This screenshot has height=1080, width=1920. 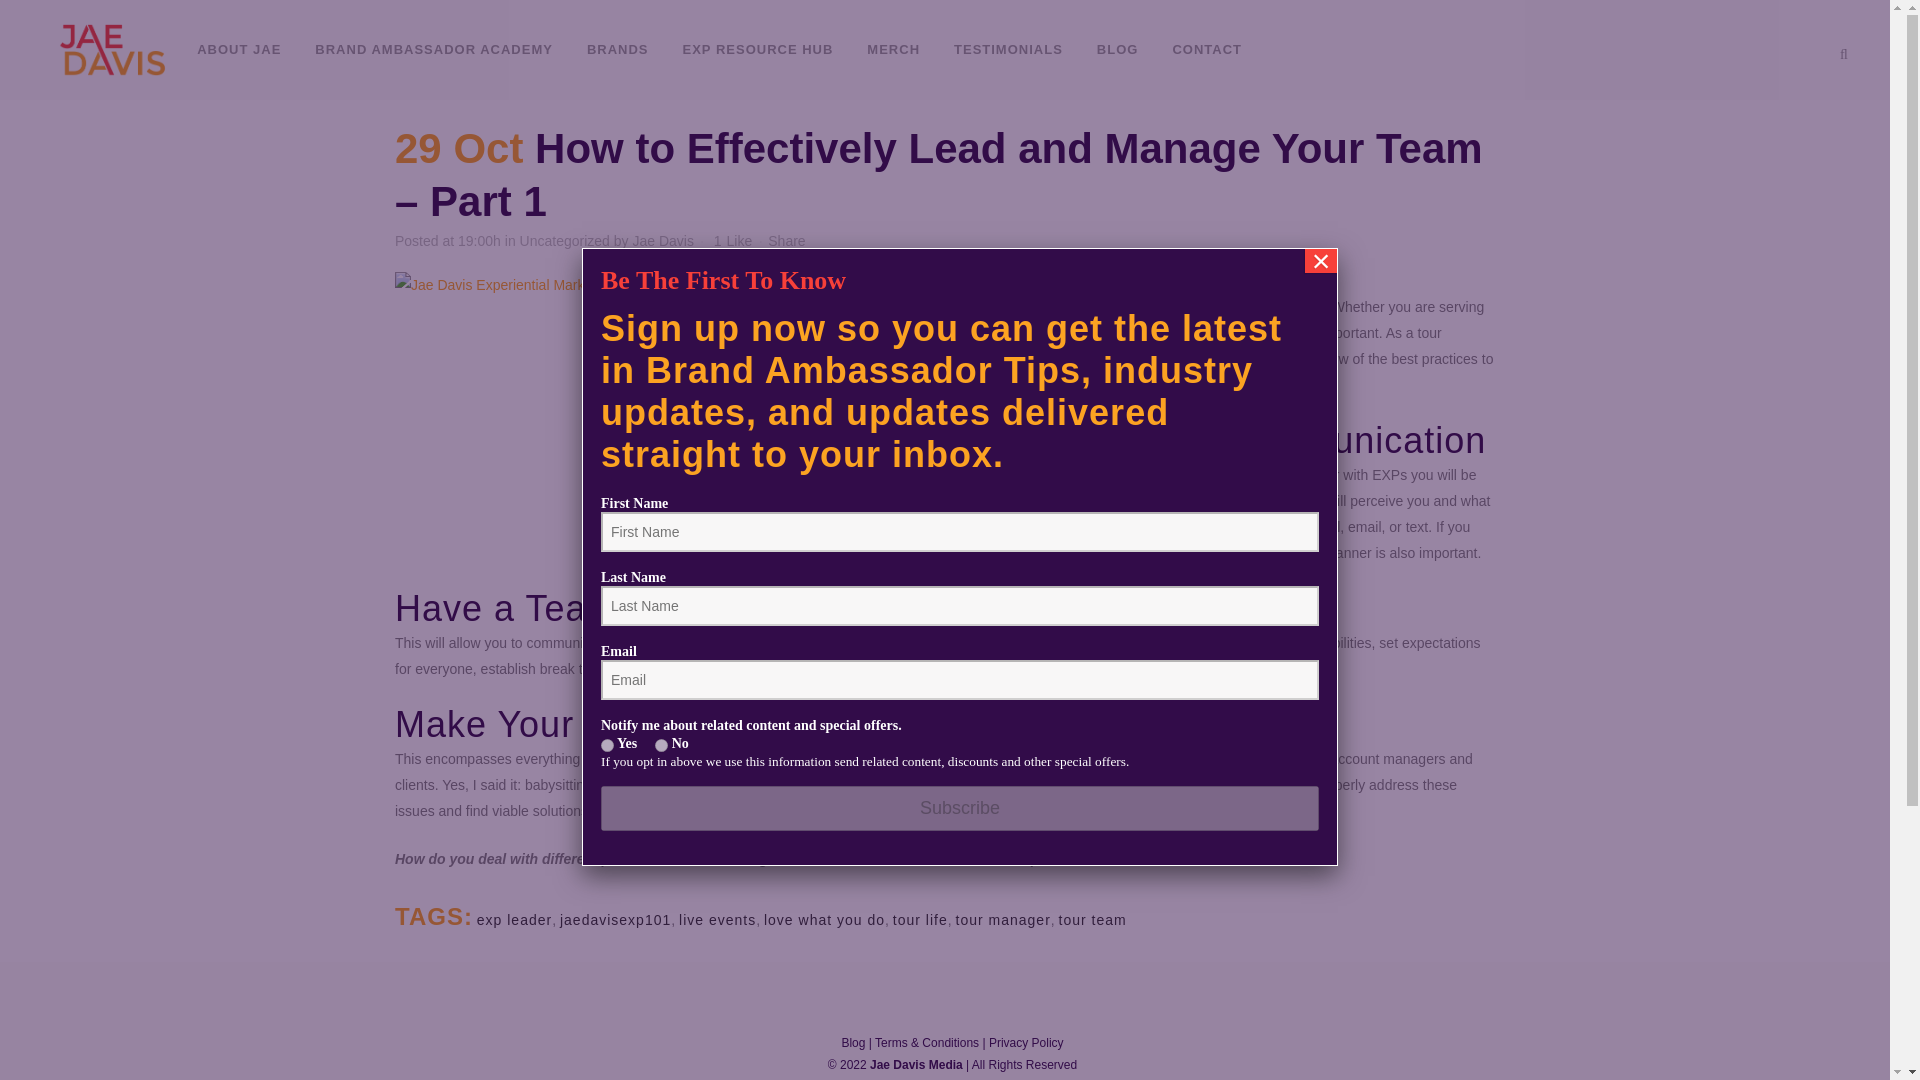 What do you see at coordinates (238, 50) in the screenshot?
I see `ABOUT JAE` at bounding box center [238, 50].